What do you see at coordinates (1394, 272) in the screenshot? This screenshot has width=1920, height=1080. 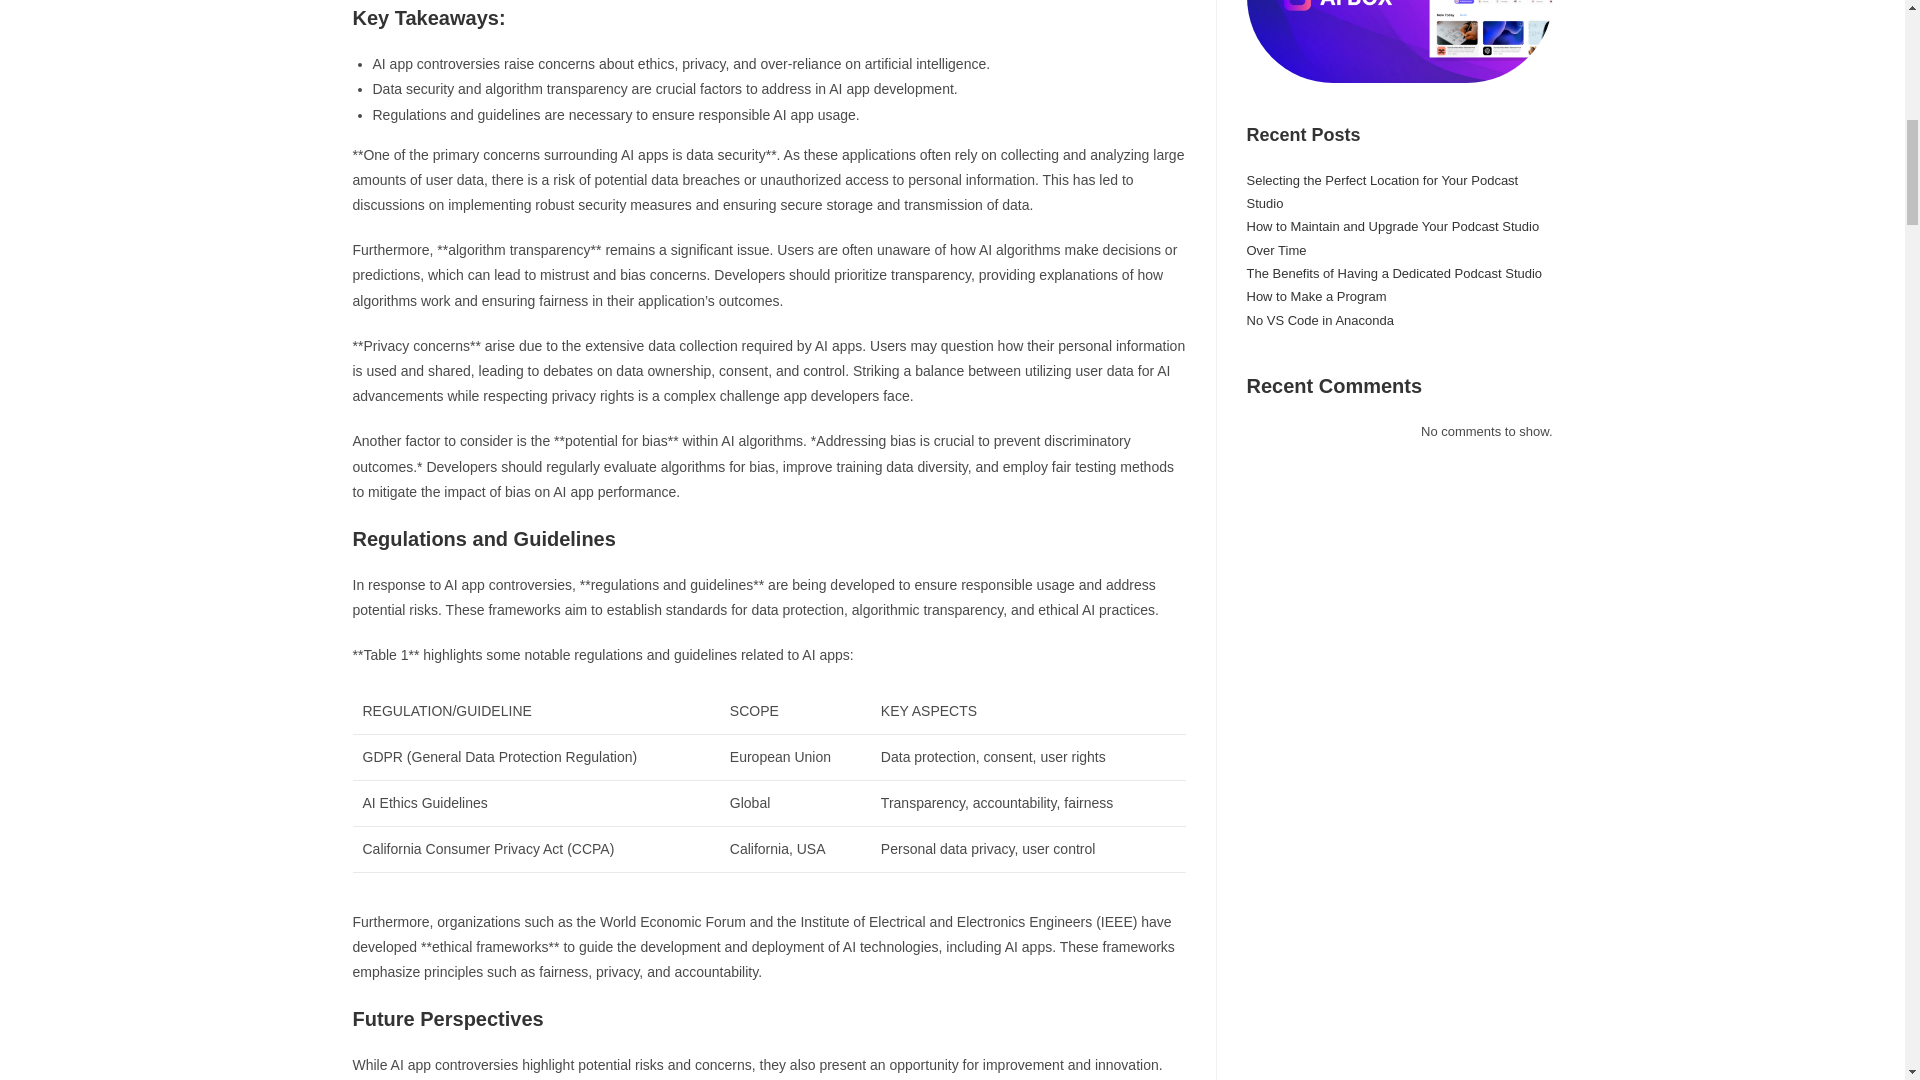 I see `The Benefits of Having a Dedicated Podcast Studio` at bounding box center [1394, 272].